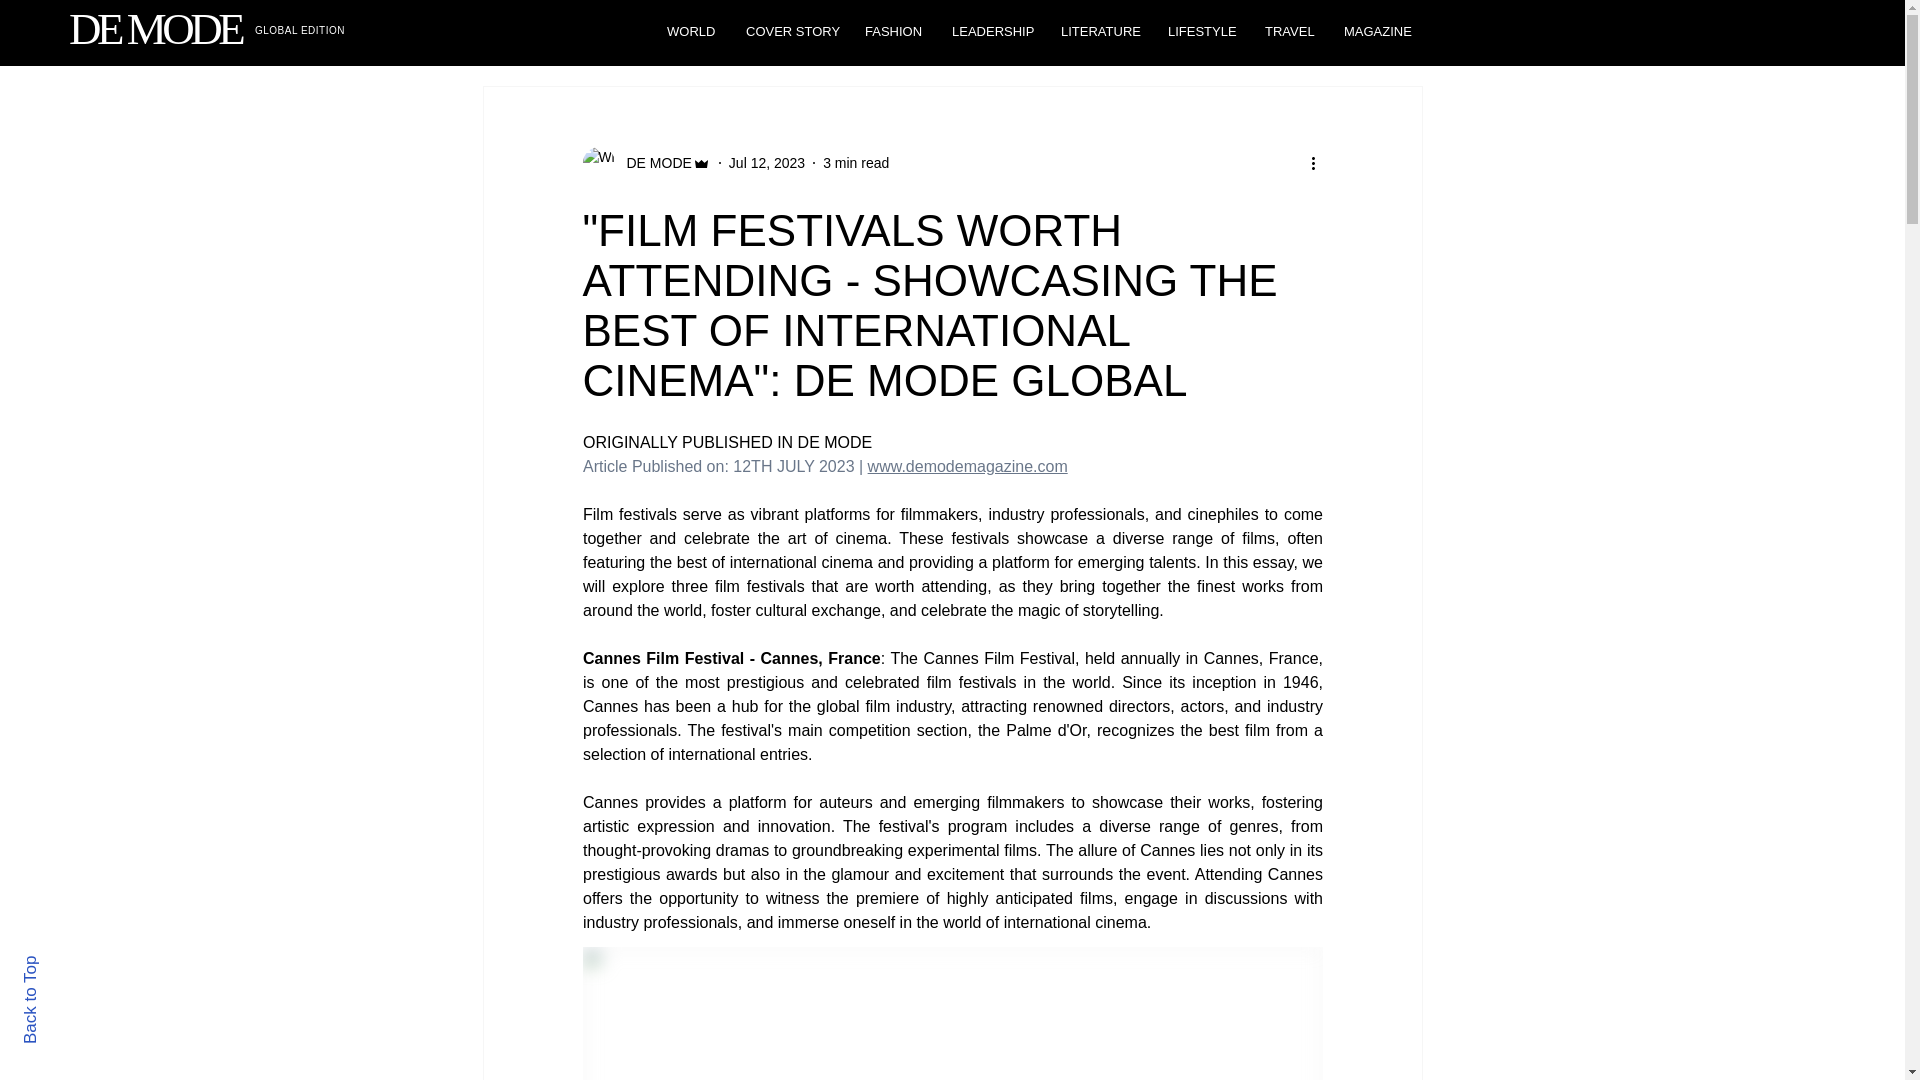 The image size is (1920, 1080). I want to click on DE MODE, so click(155, 29).